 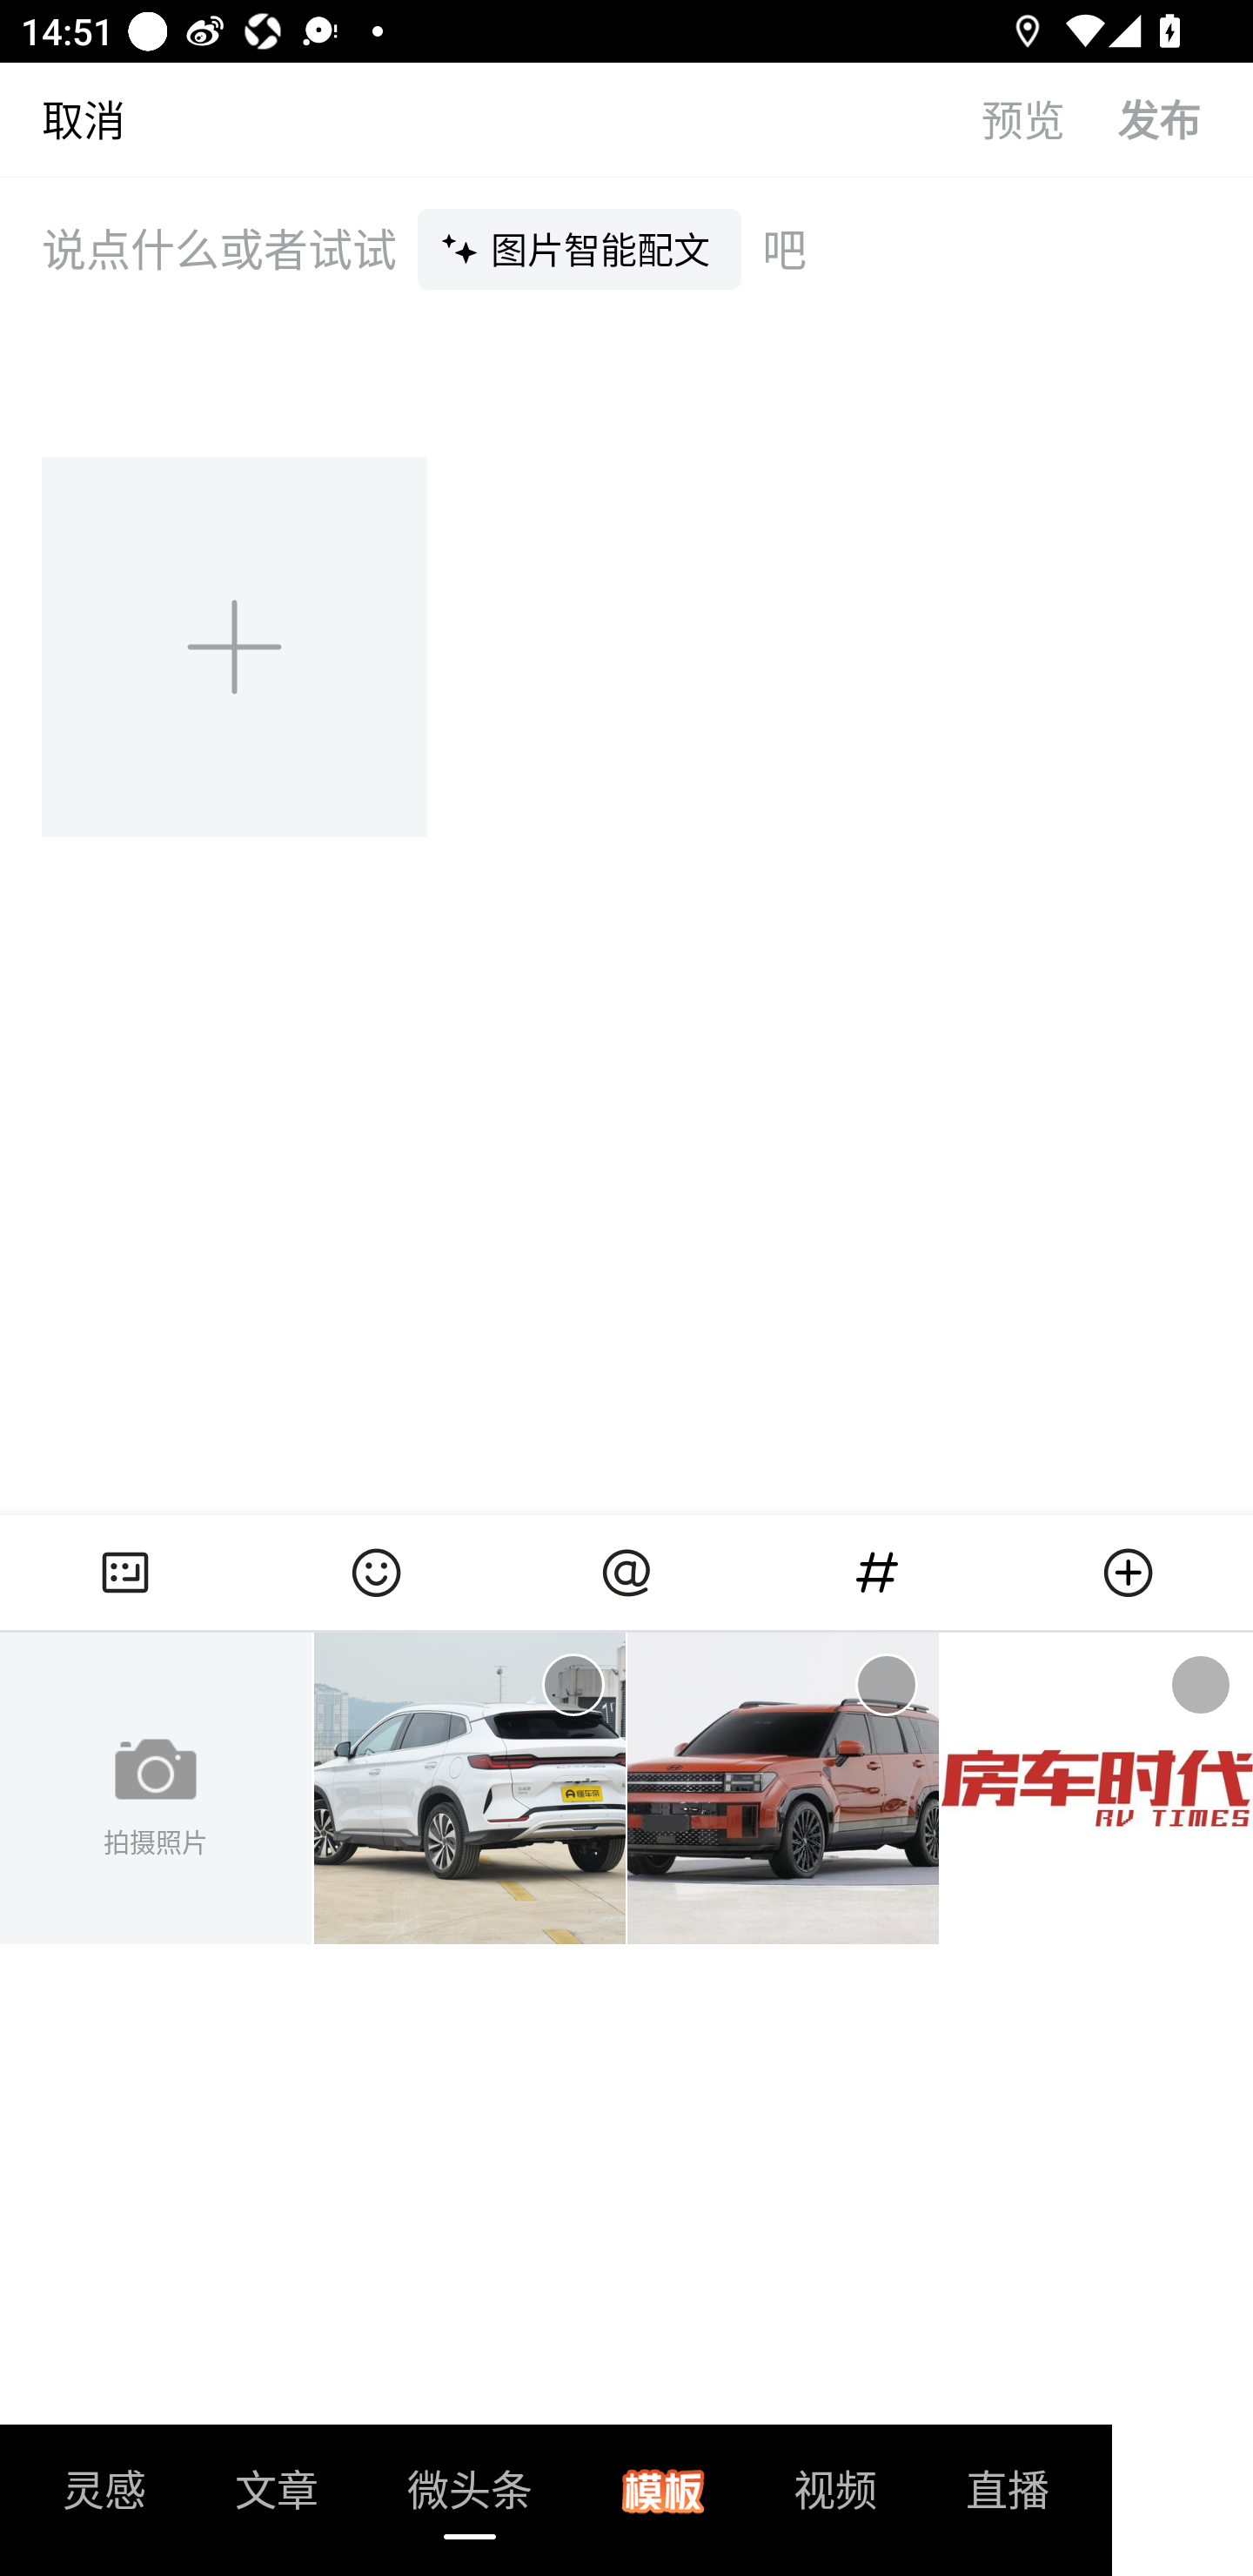 What do you see at coordinates (1049, 118) in the screenshot?
I see `预览` at bounding box center [1049, 118].